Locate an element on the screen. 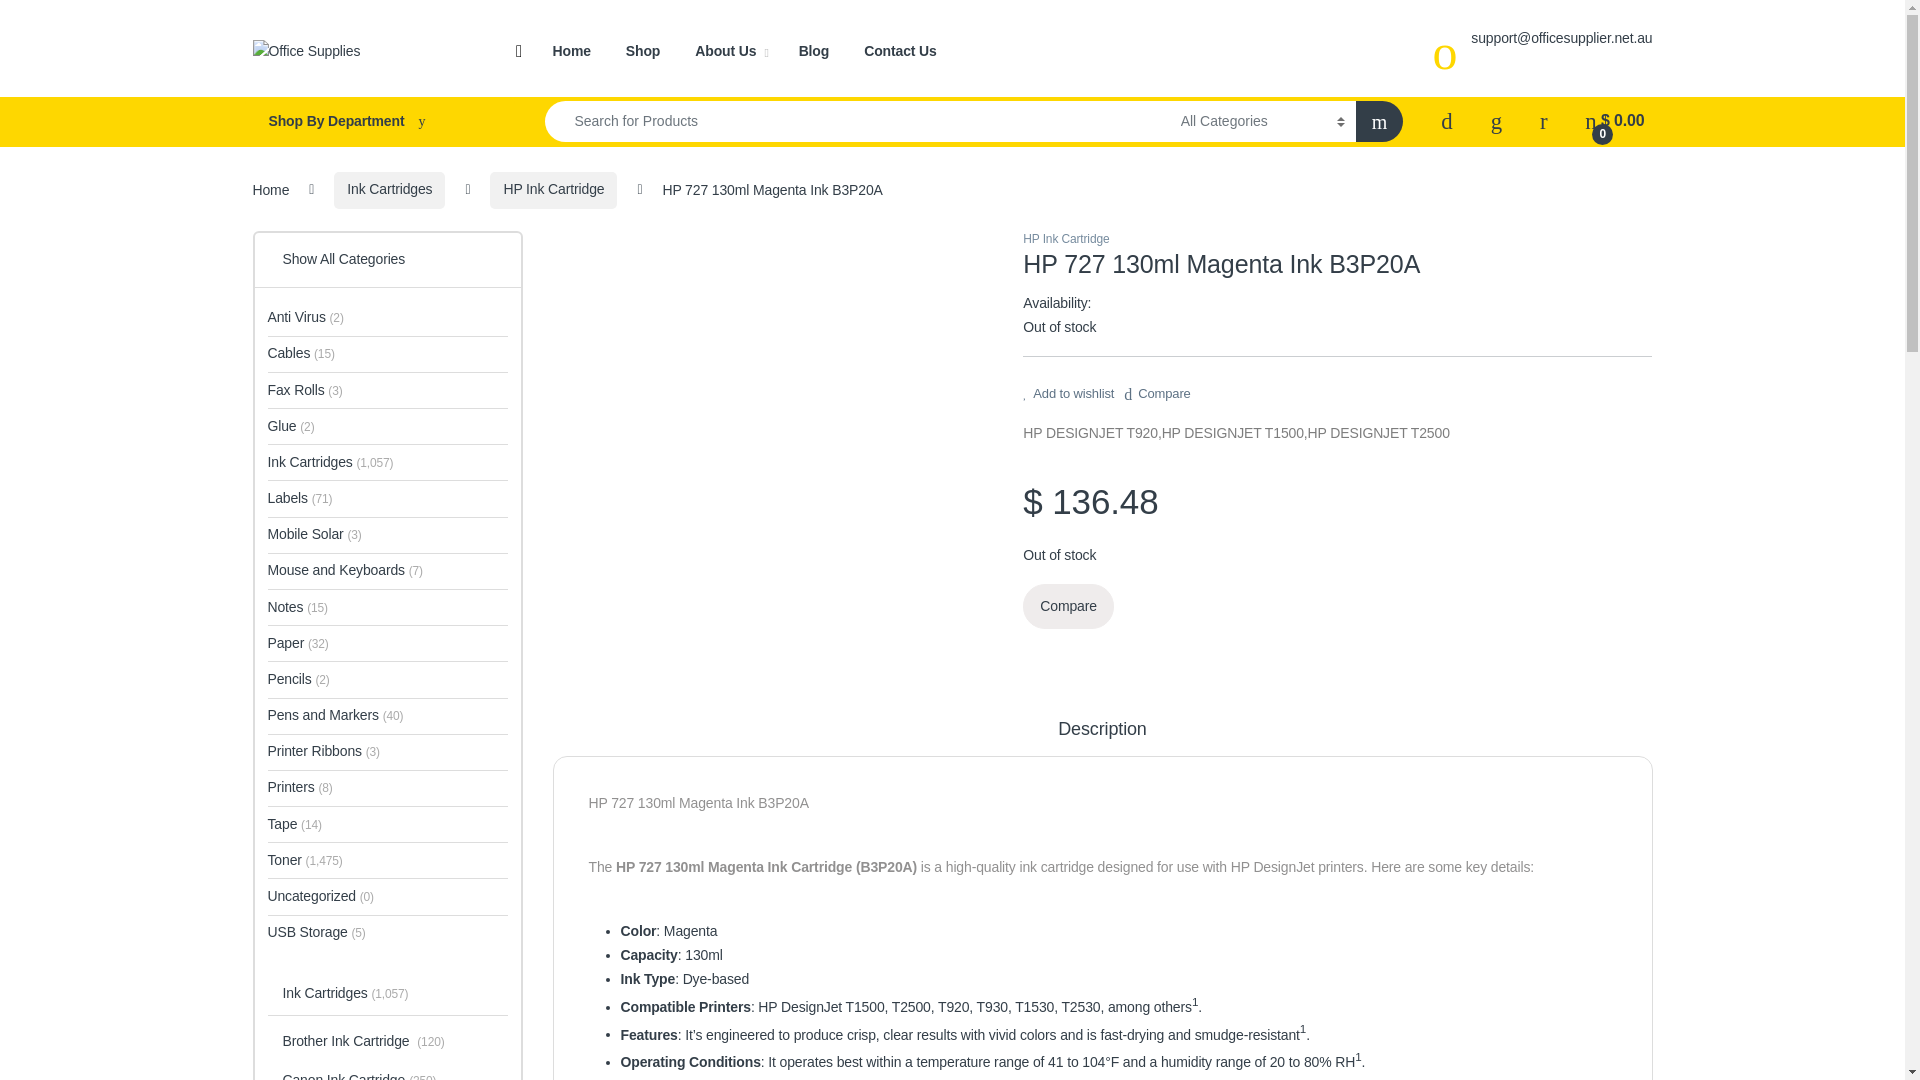  Add to wishlist is located at coordinates (1068, 392).